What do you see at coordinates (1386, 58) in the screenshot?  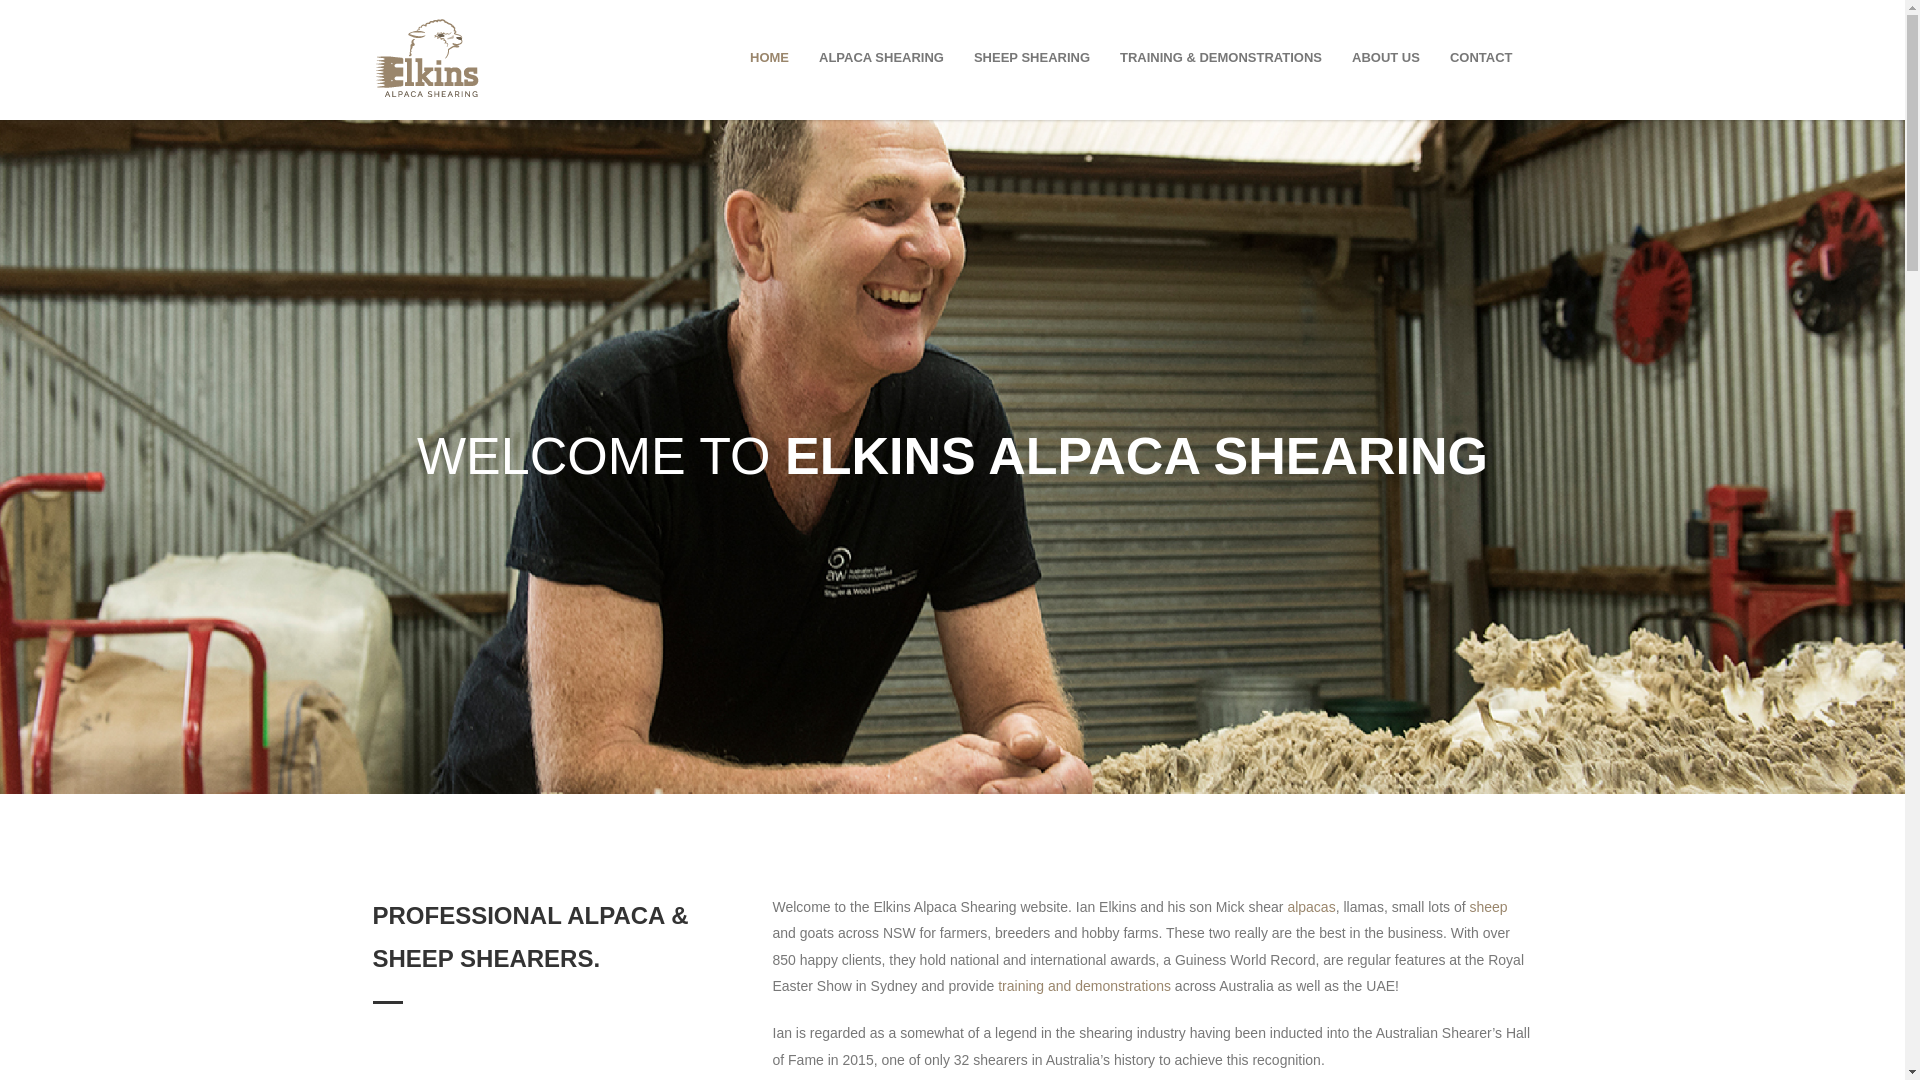 I see `ABOUT US` at bounding box center [1386, 58].